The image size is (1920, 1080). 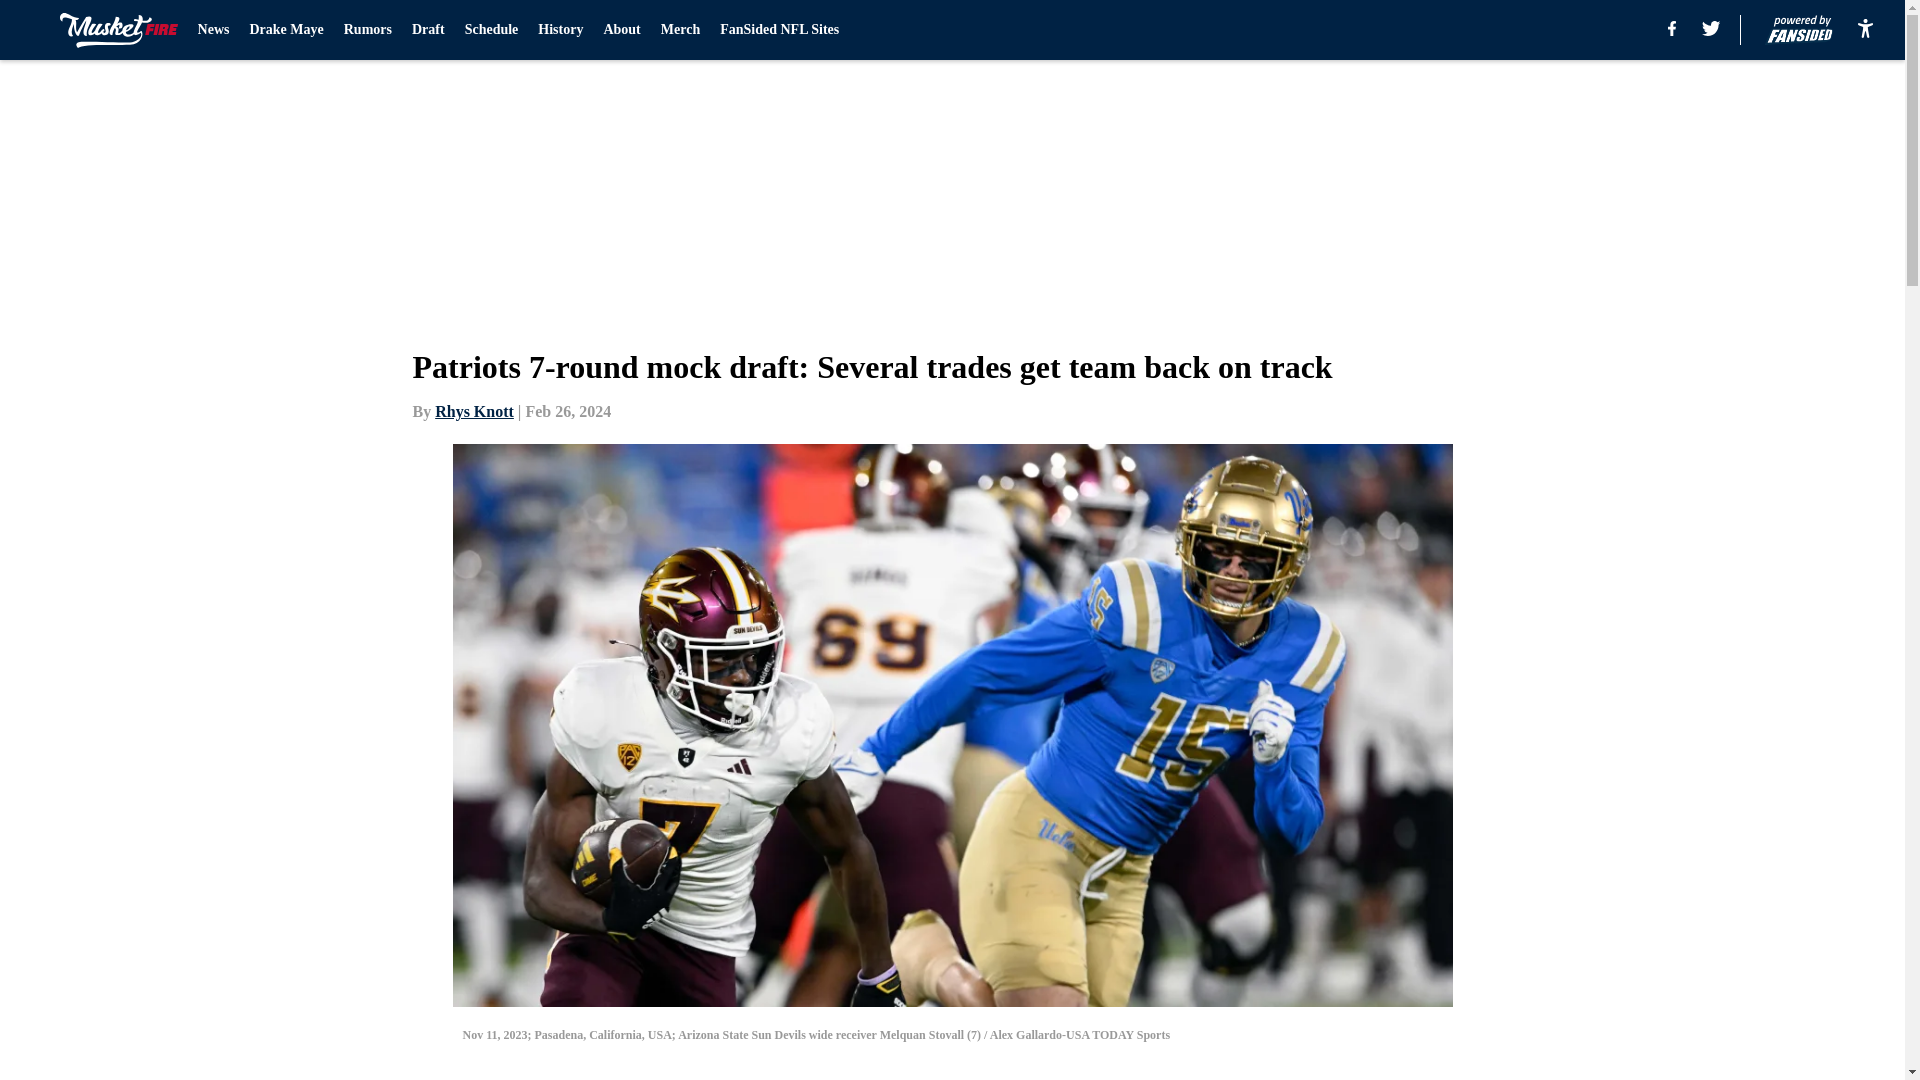 What do you see at coordinates (780, 30) in the screenshot?
I see `FanSided NFL Sites` at bounding box center [780, 30].